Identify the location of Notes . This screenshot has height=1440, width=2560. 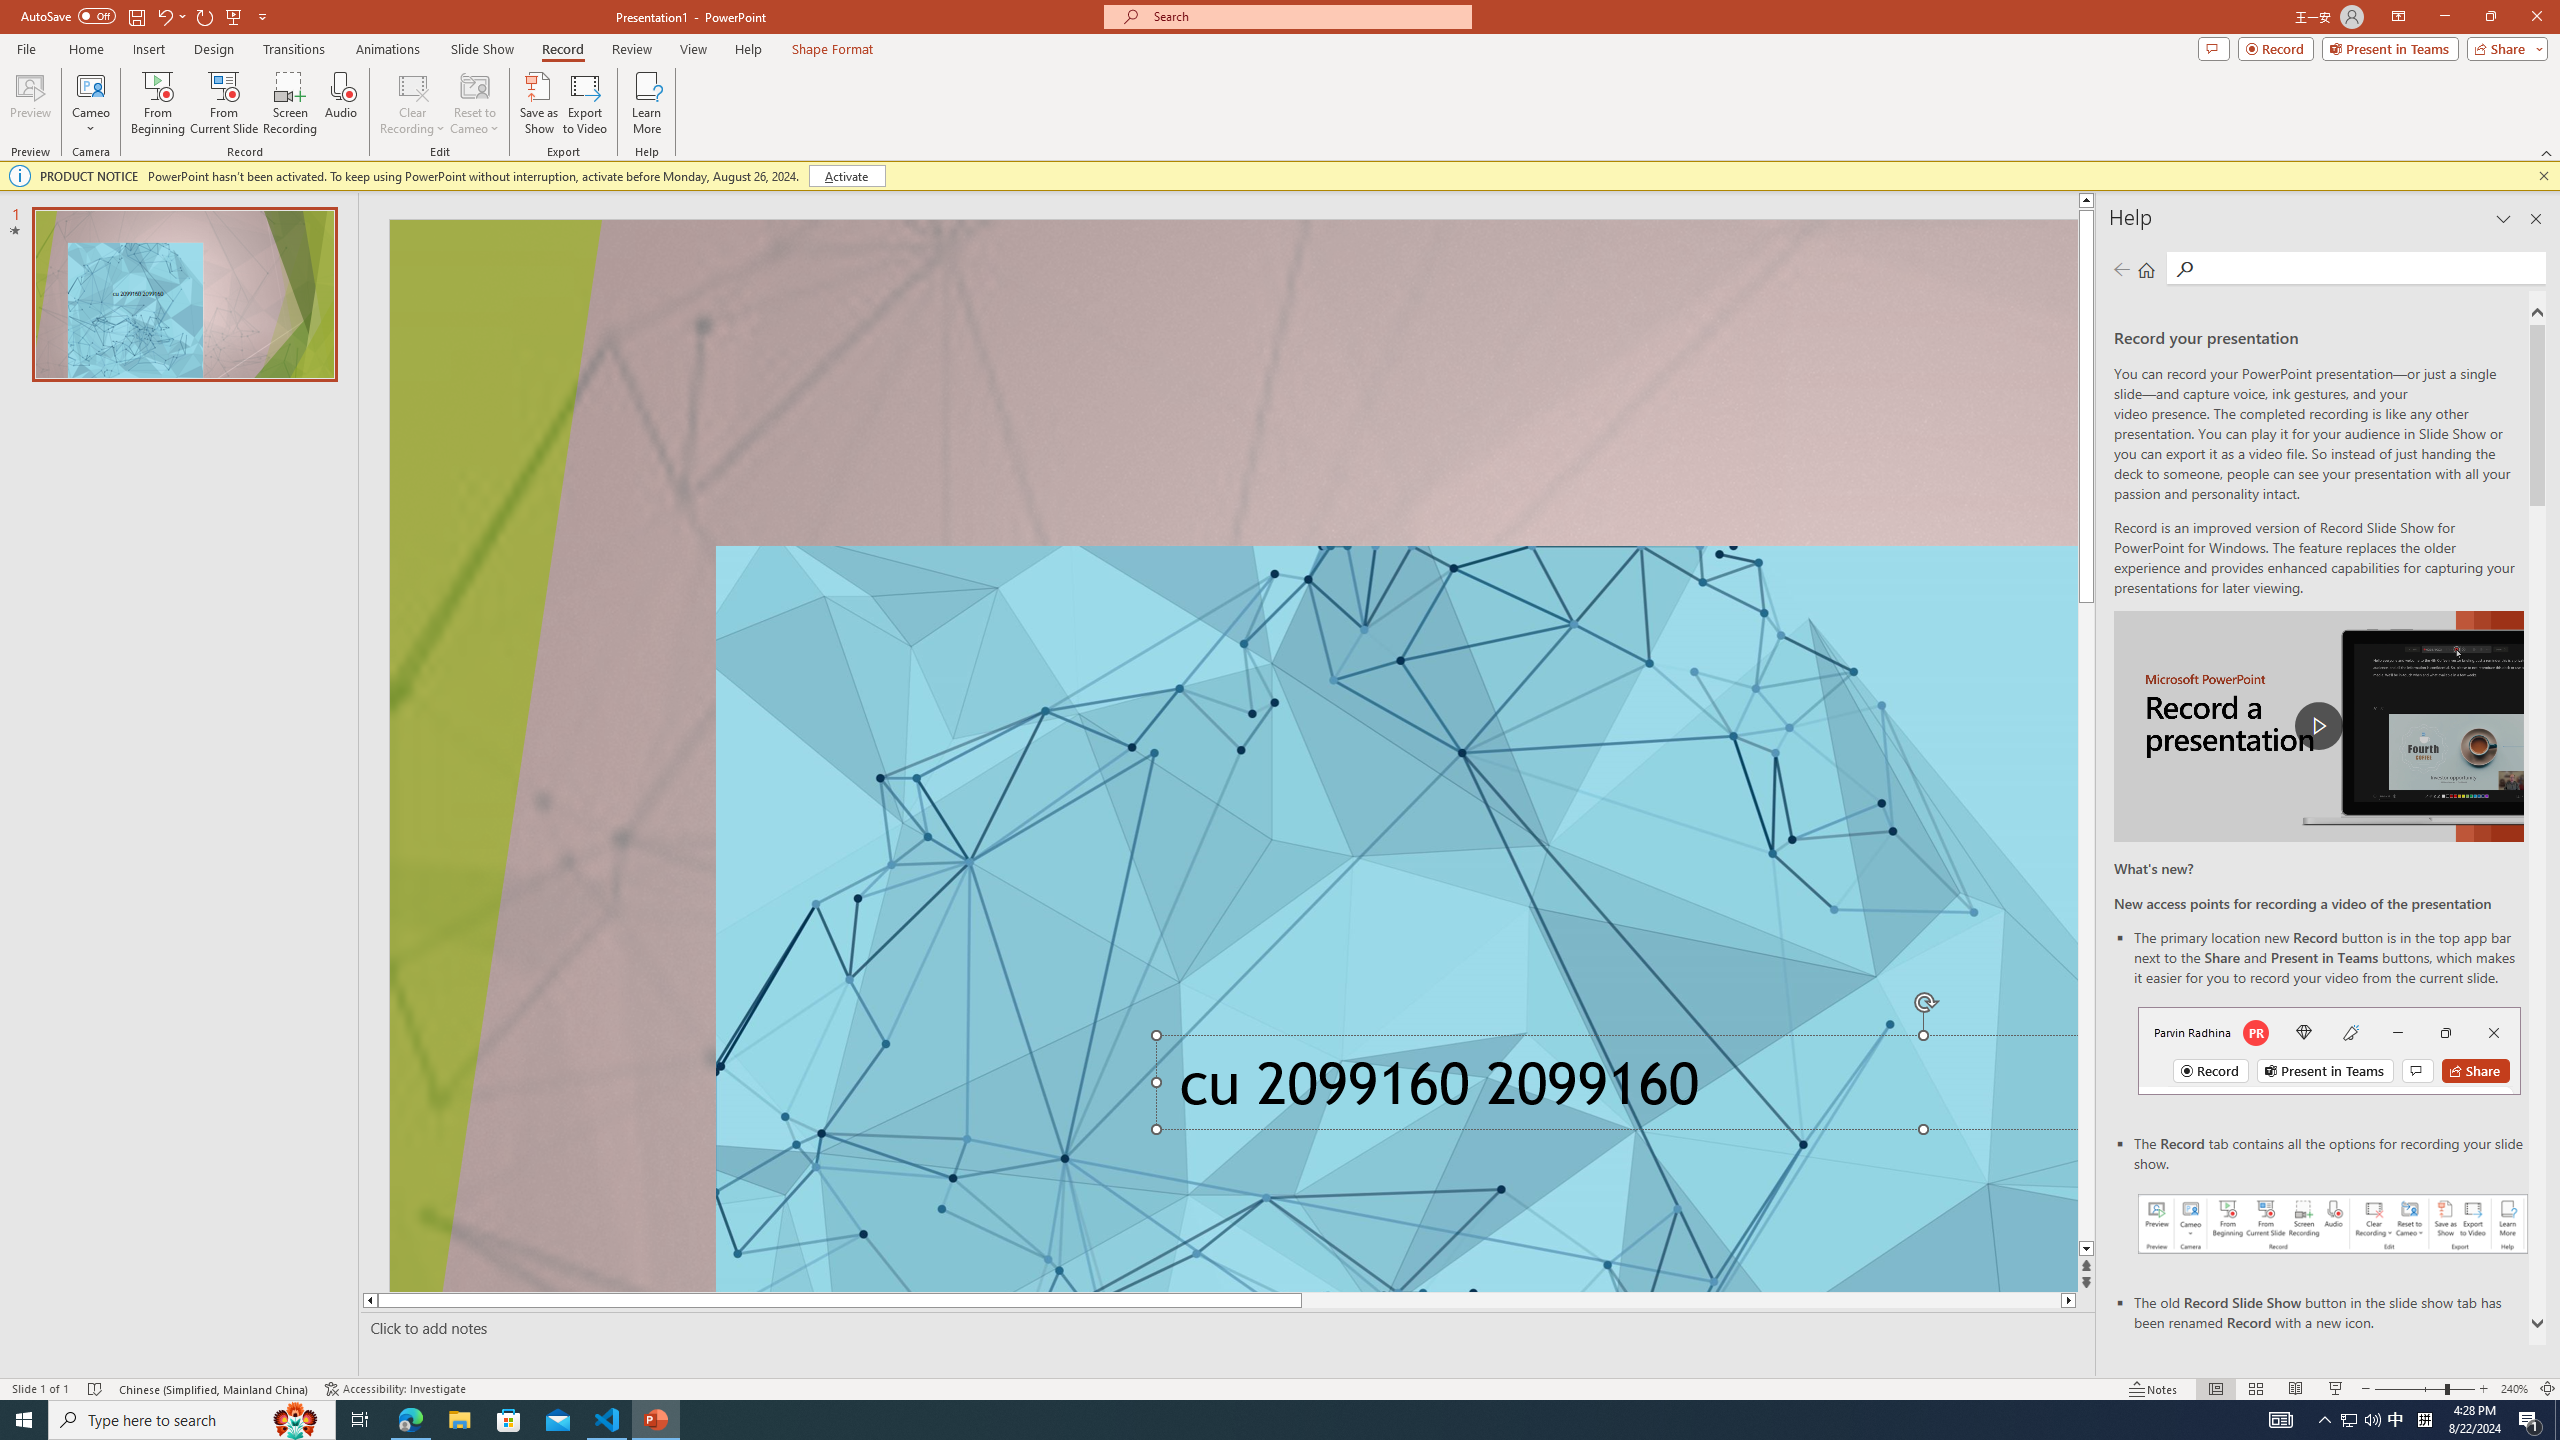
(2154, 1389).